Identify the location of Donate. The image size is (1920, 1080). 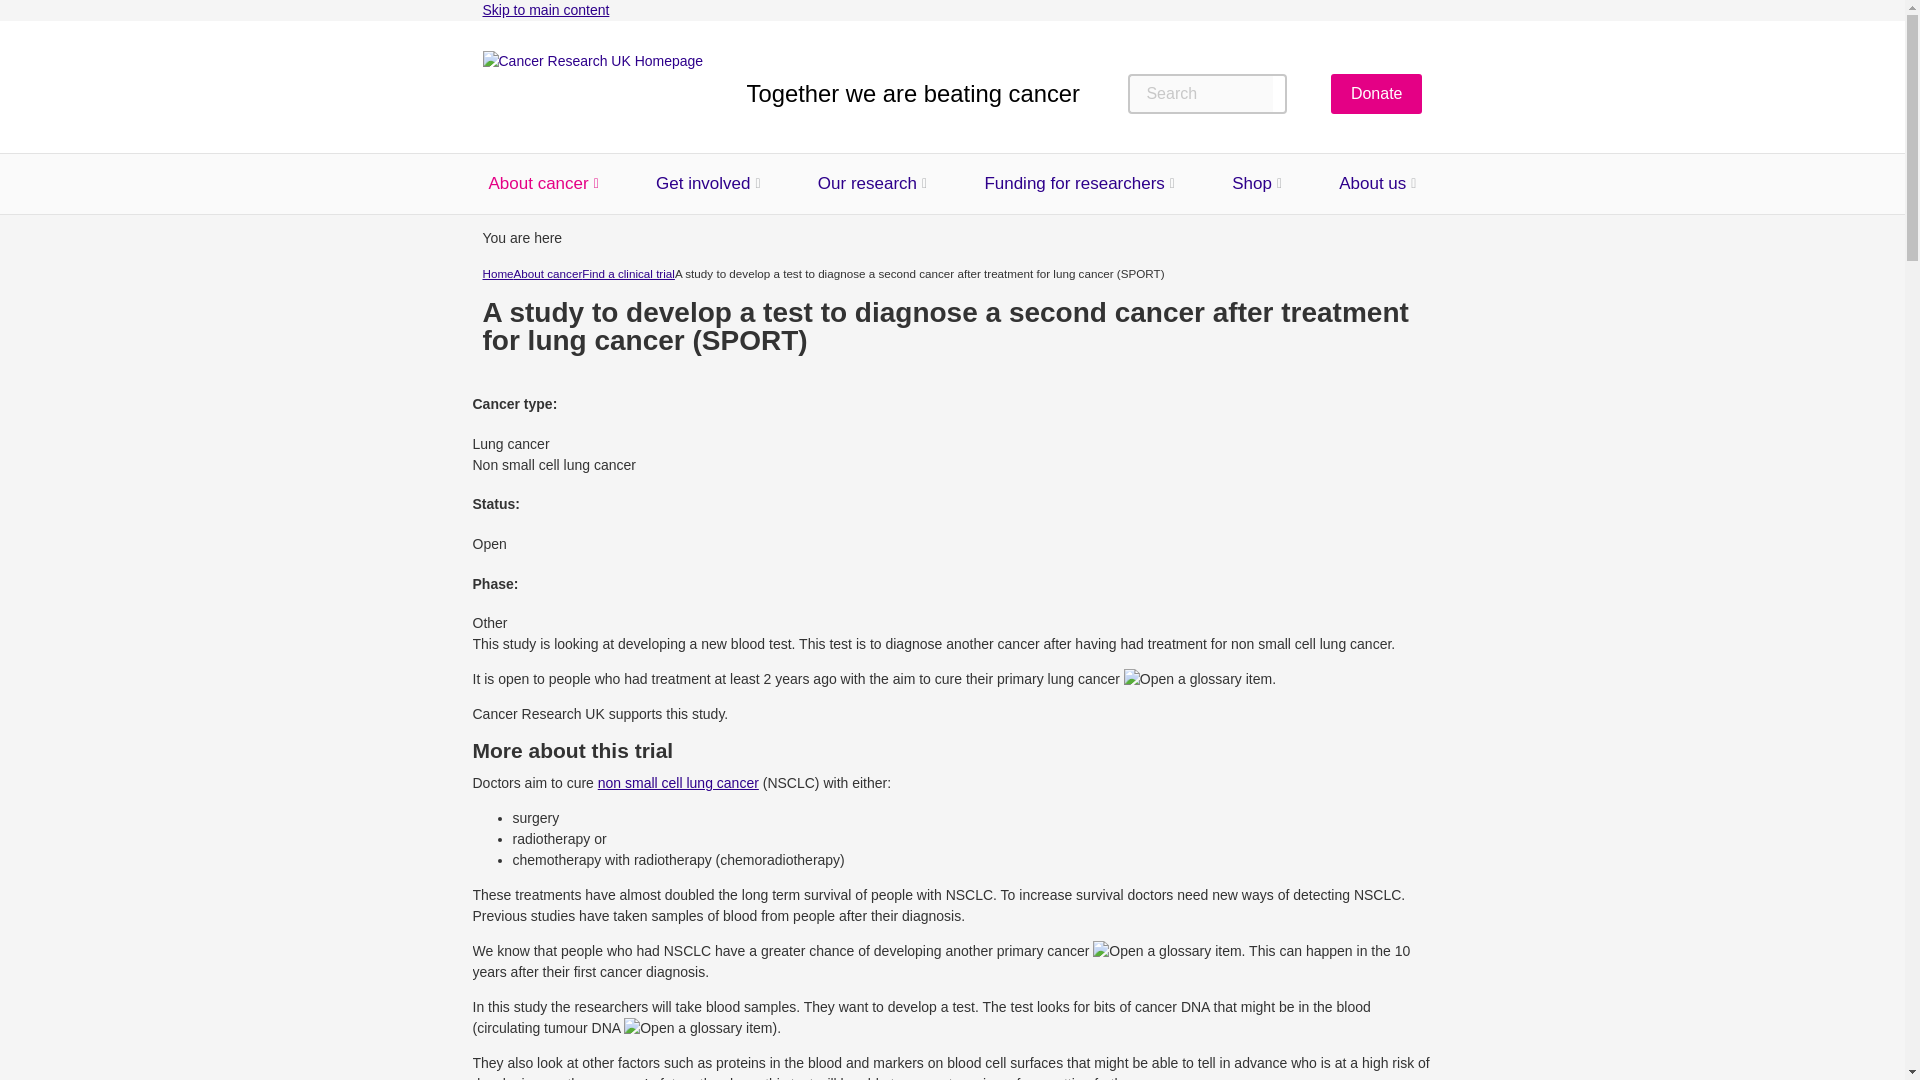
(1376, 94).